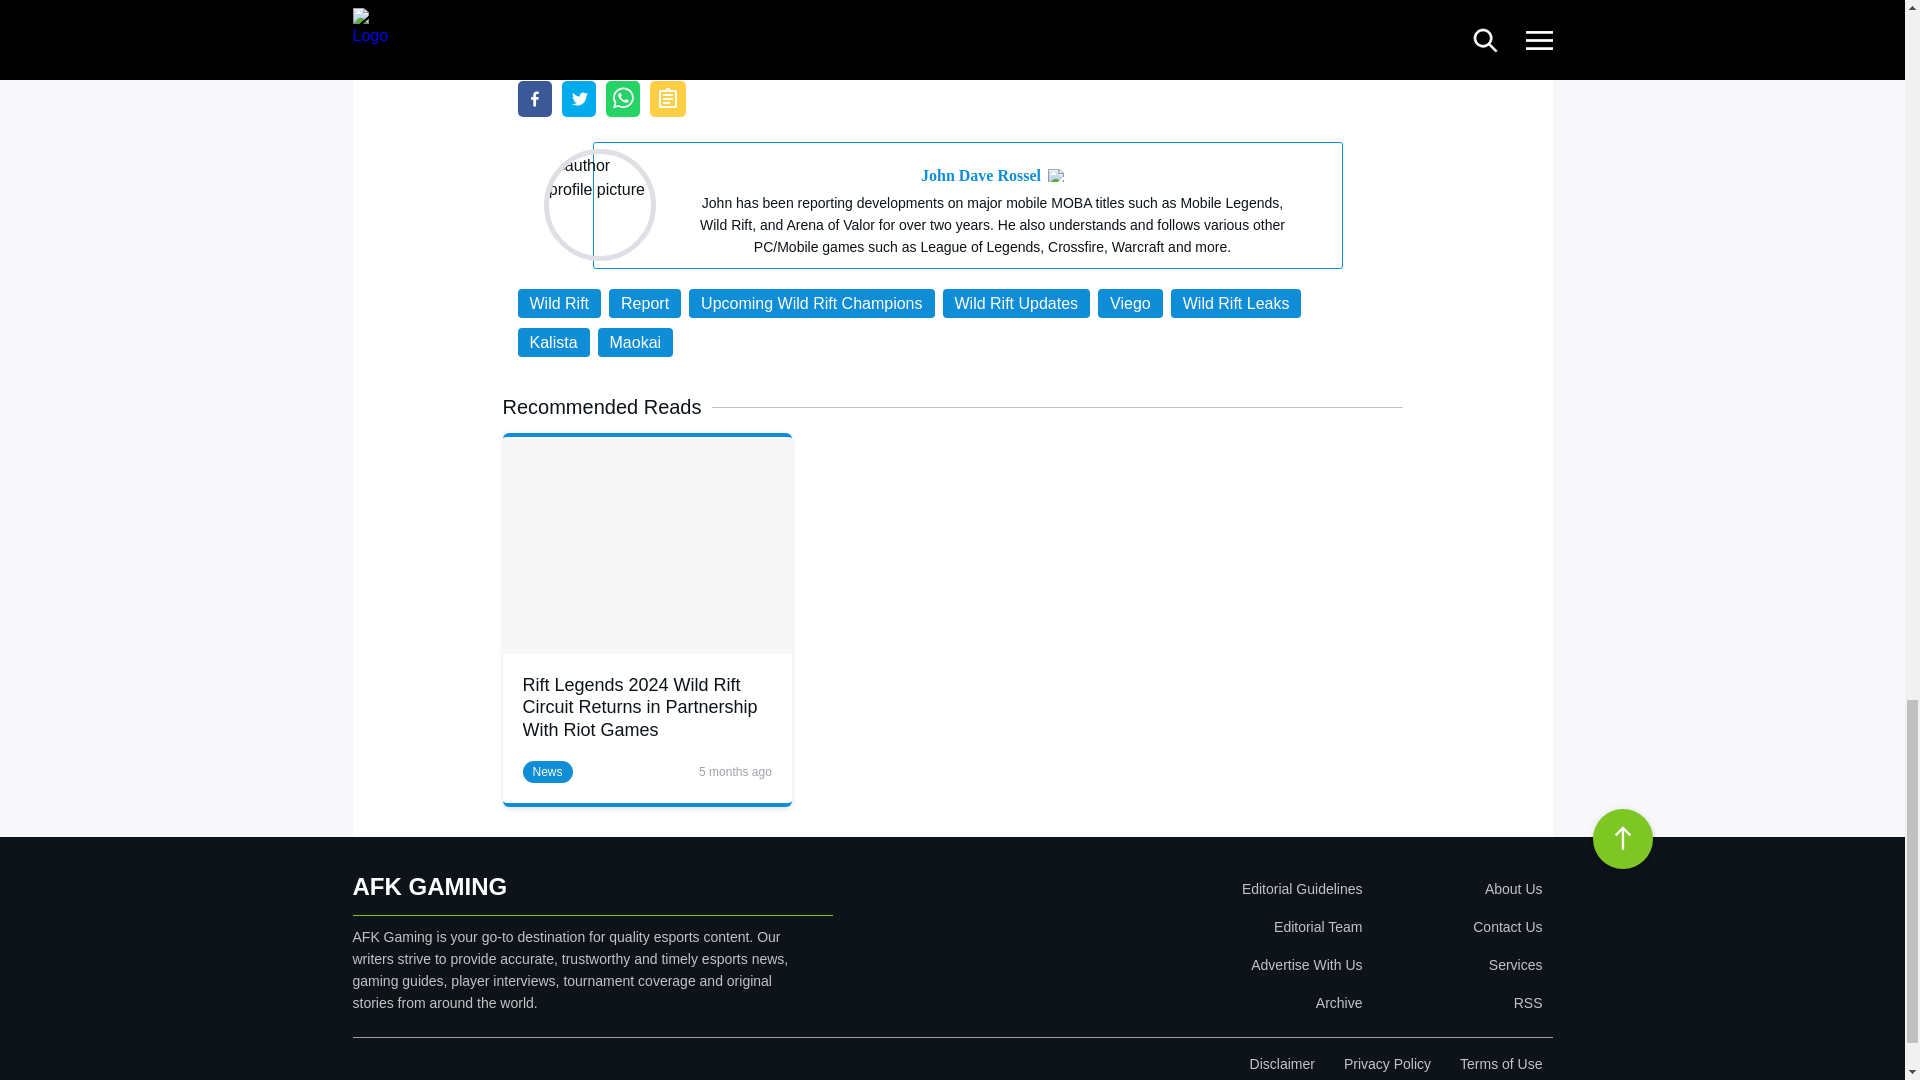 The width and height of the screenshot is (1920, 1080). I want to click on Maokai, so click(635, 342).